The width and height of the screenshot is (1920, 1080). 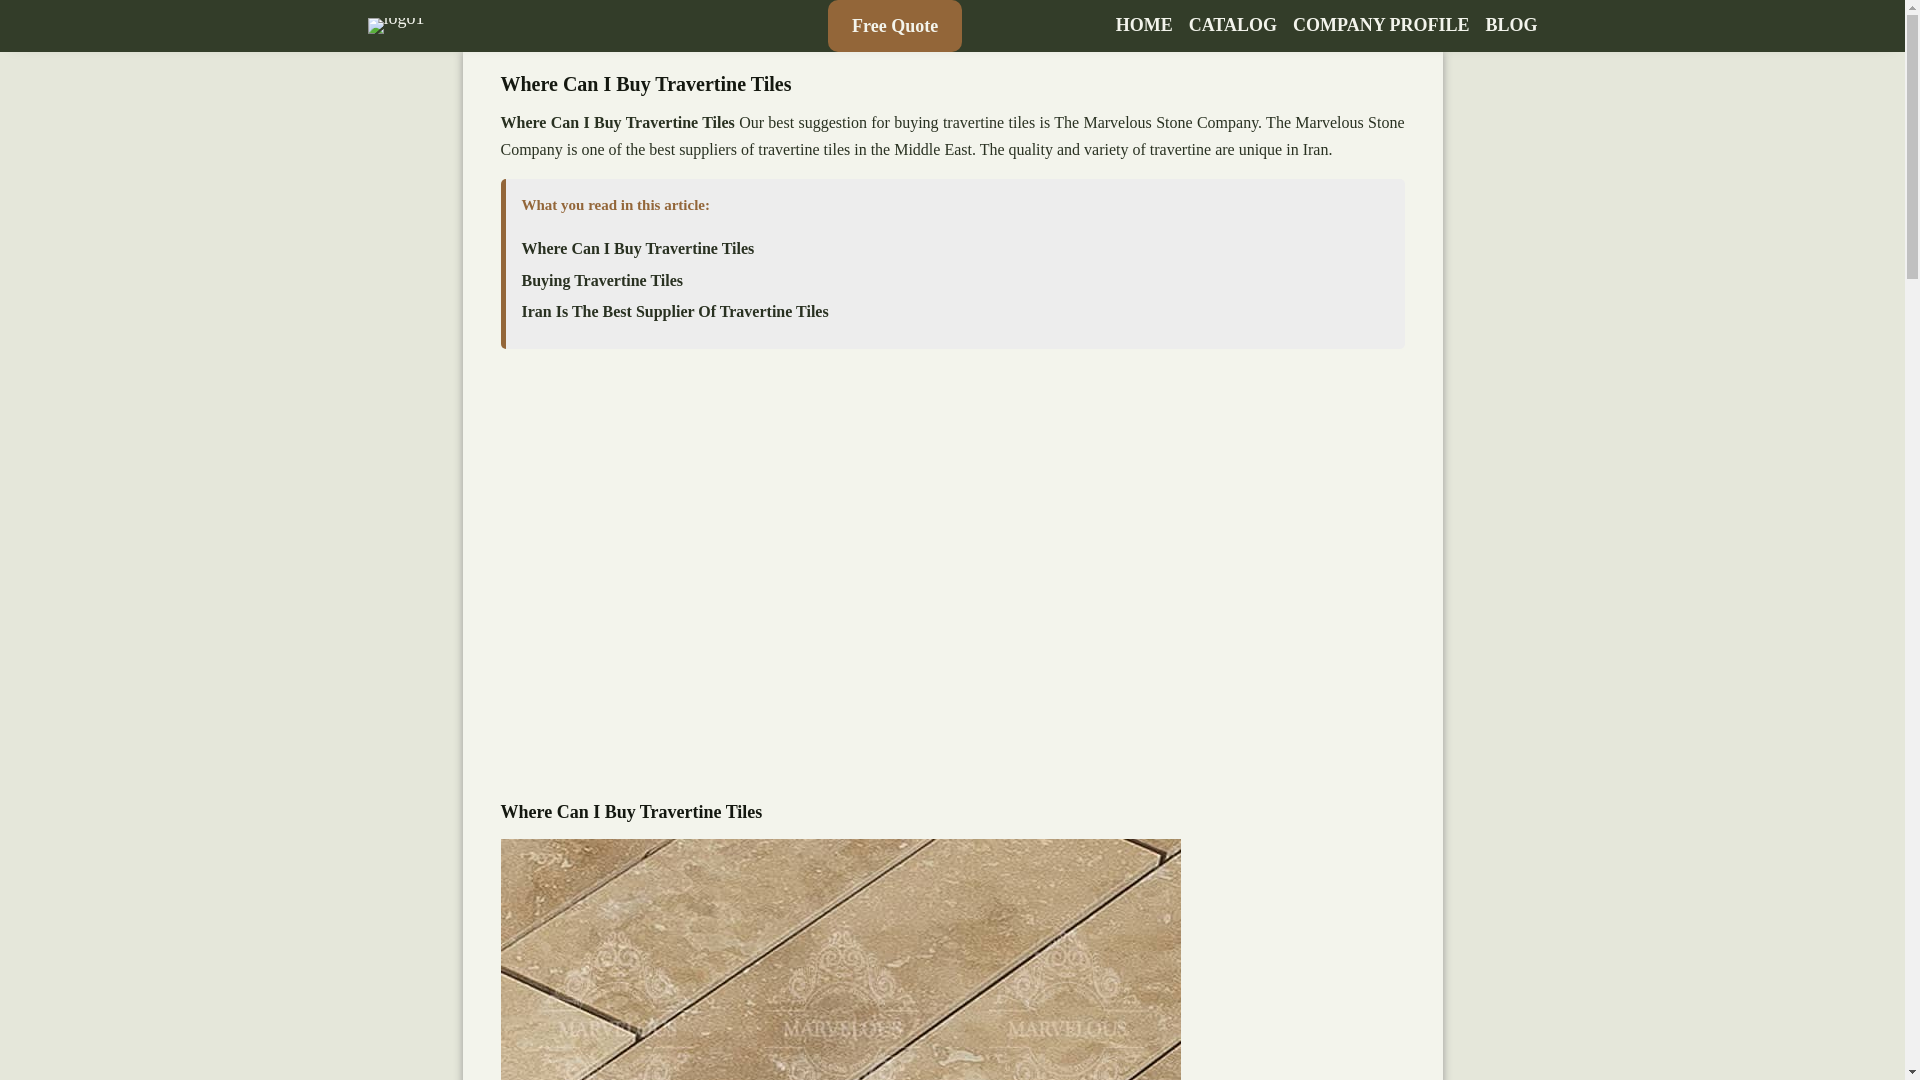 I want to click on Free Quote, so click(x=894, y=26).